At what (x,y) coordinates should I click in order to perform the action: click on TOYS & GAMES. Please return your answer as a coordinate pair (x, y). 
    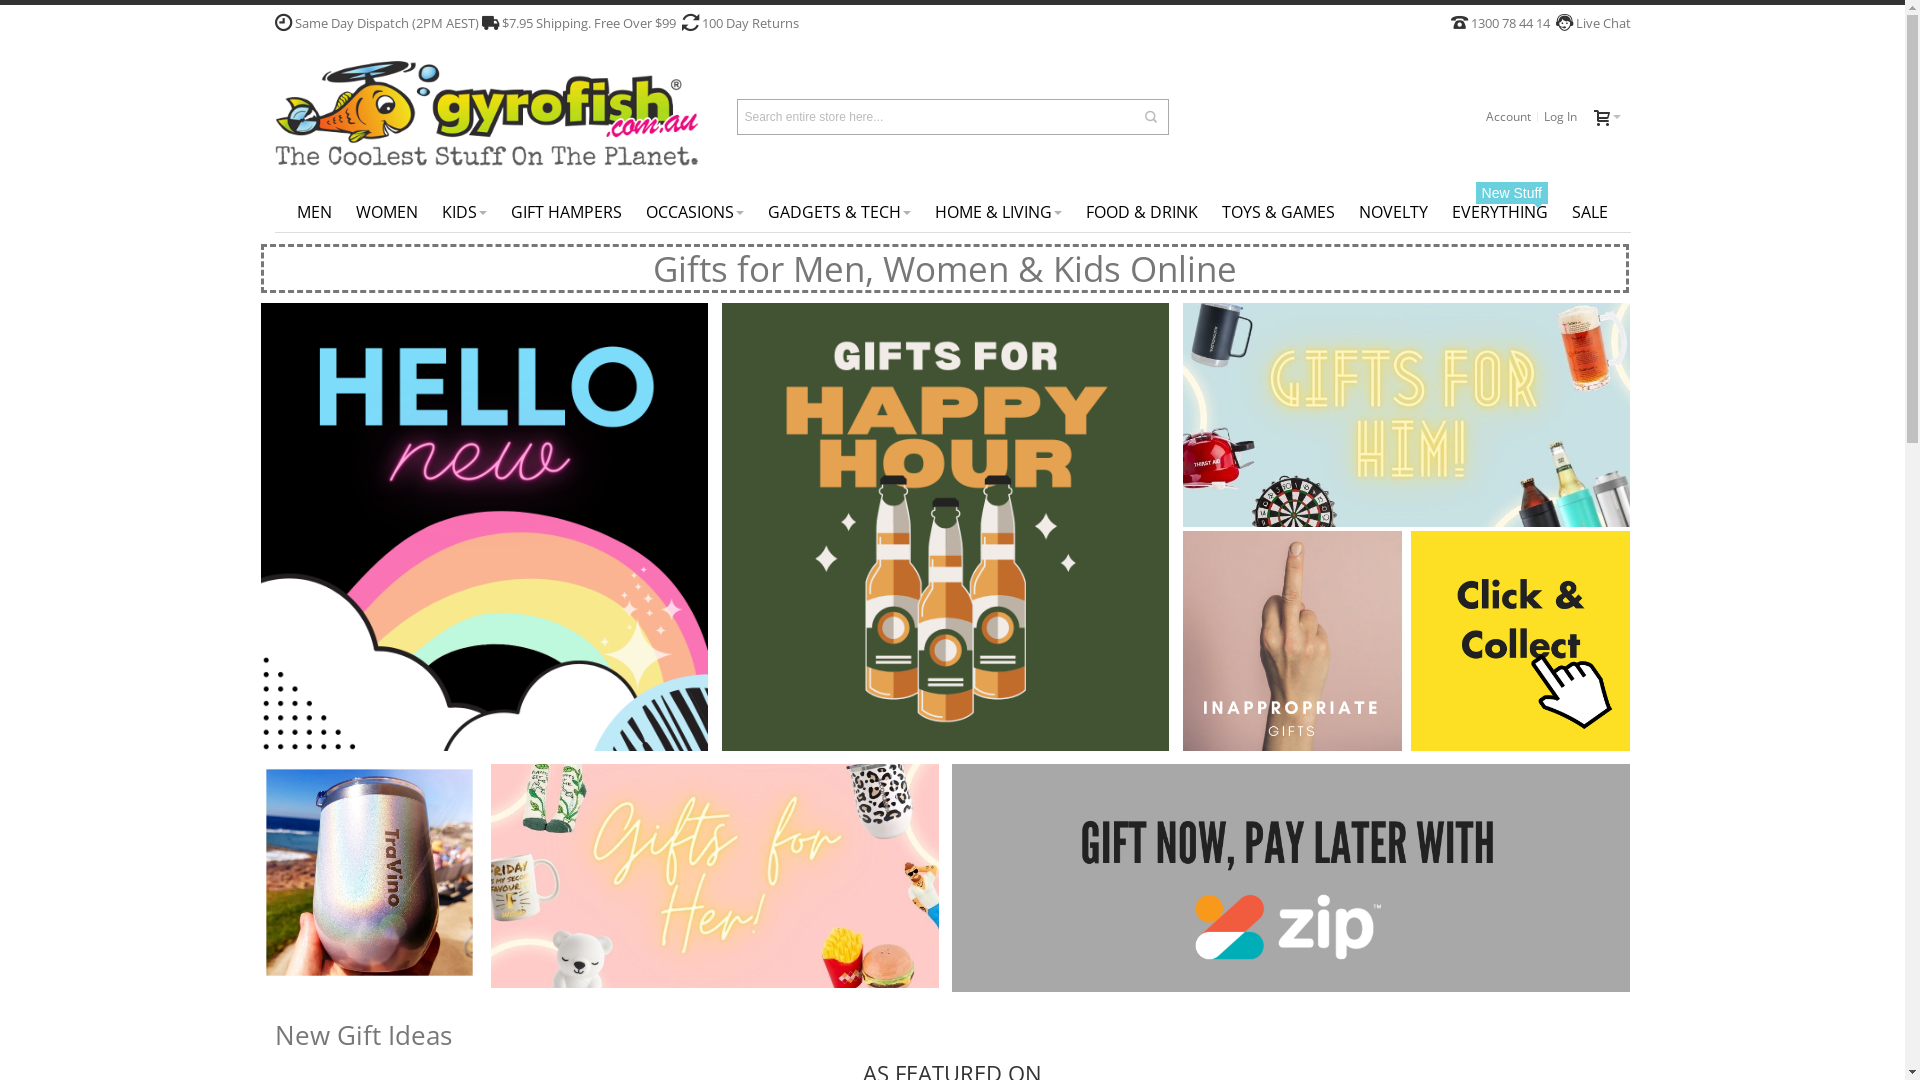
    Looking at the image, I should click on (1278, 212).